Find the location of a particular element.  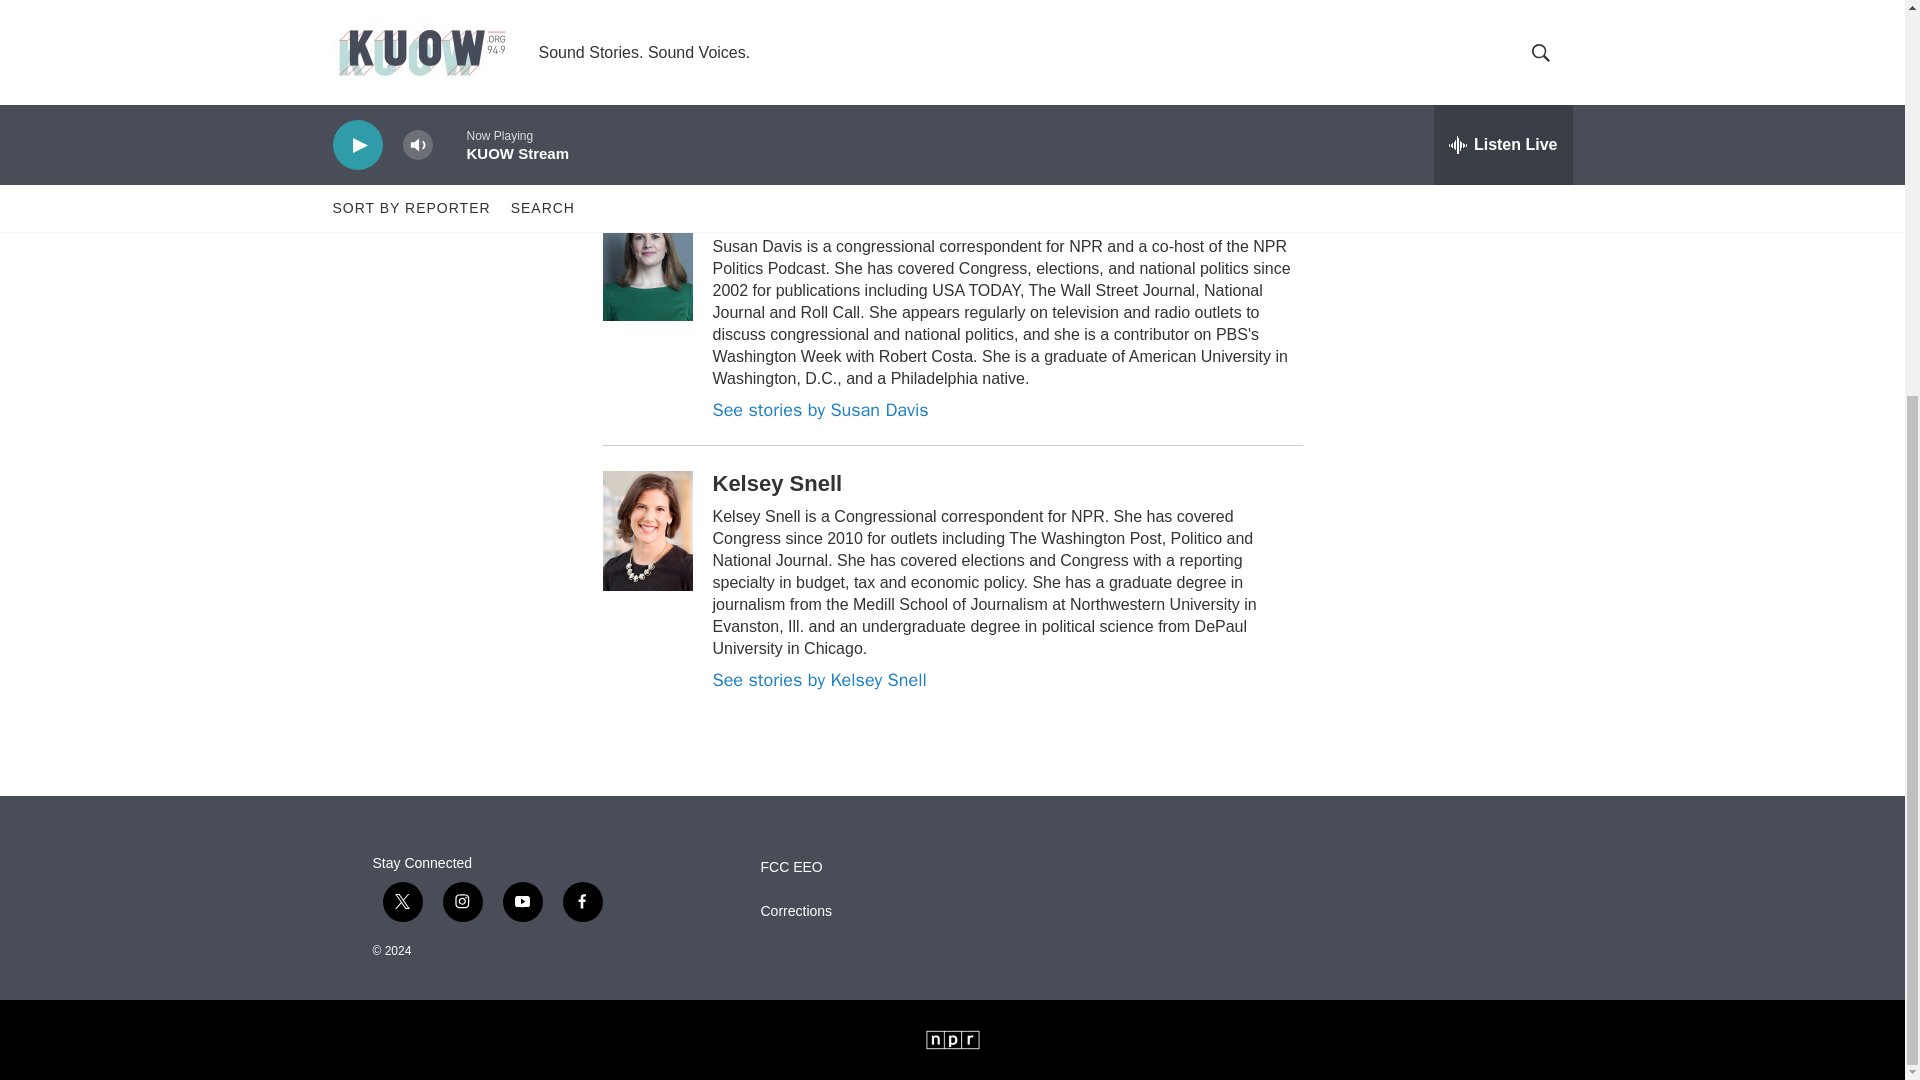

instagram is located at coordinates (461, 902).